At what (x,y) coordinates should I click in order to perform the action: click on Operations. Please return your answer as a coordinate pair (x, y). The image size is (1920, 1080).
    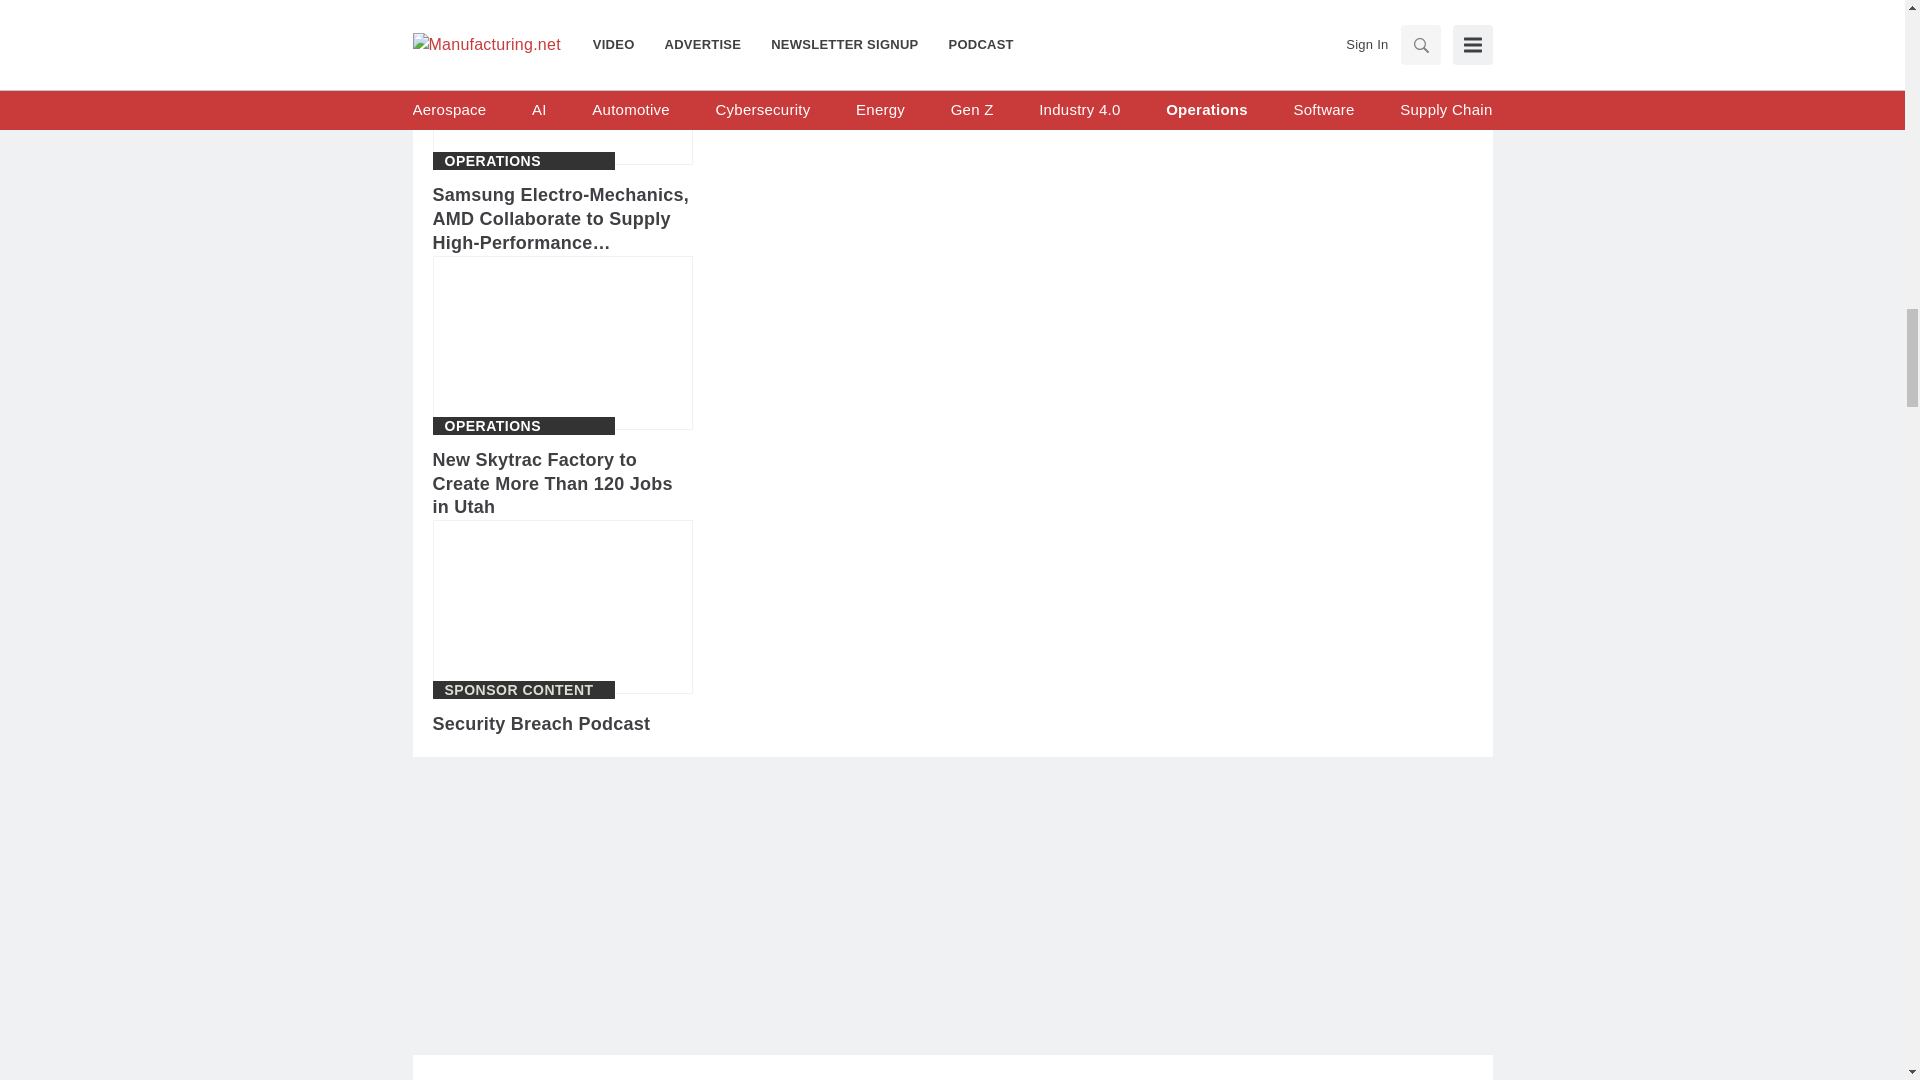
    Looking at the image, I should click on (492, 161).